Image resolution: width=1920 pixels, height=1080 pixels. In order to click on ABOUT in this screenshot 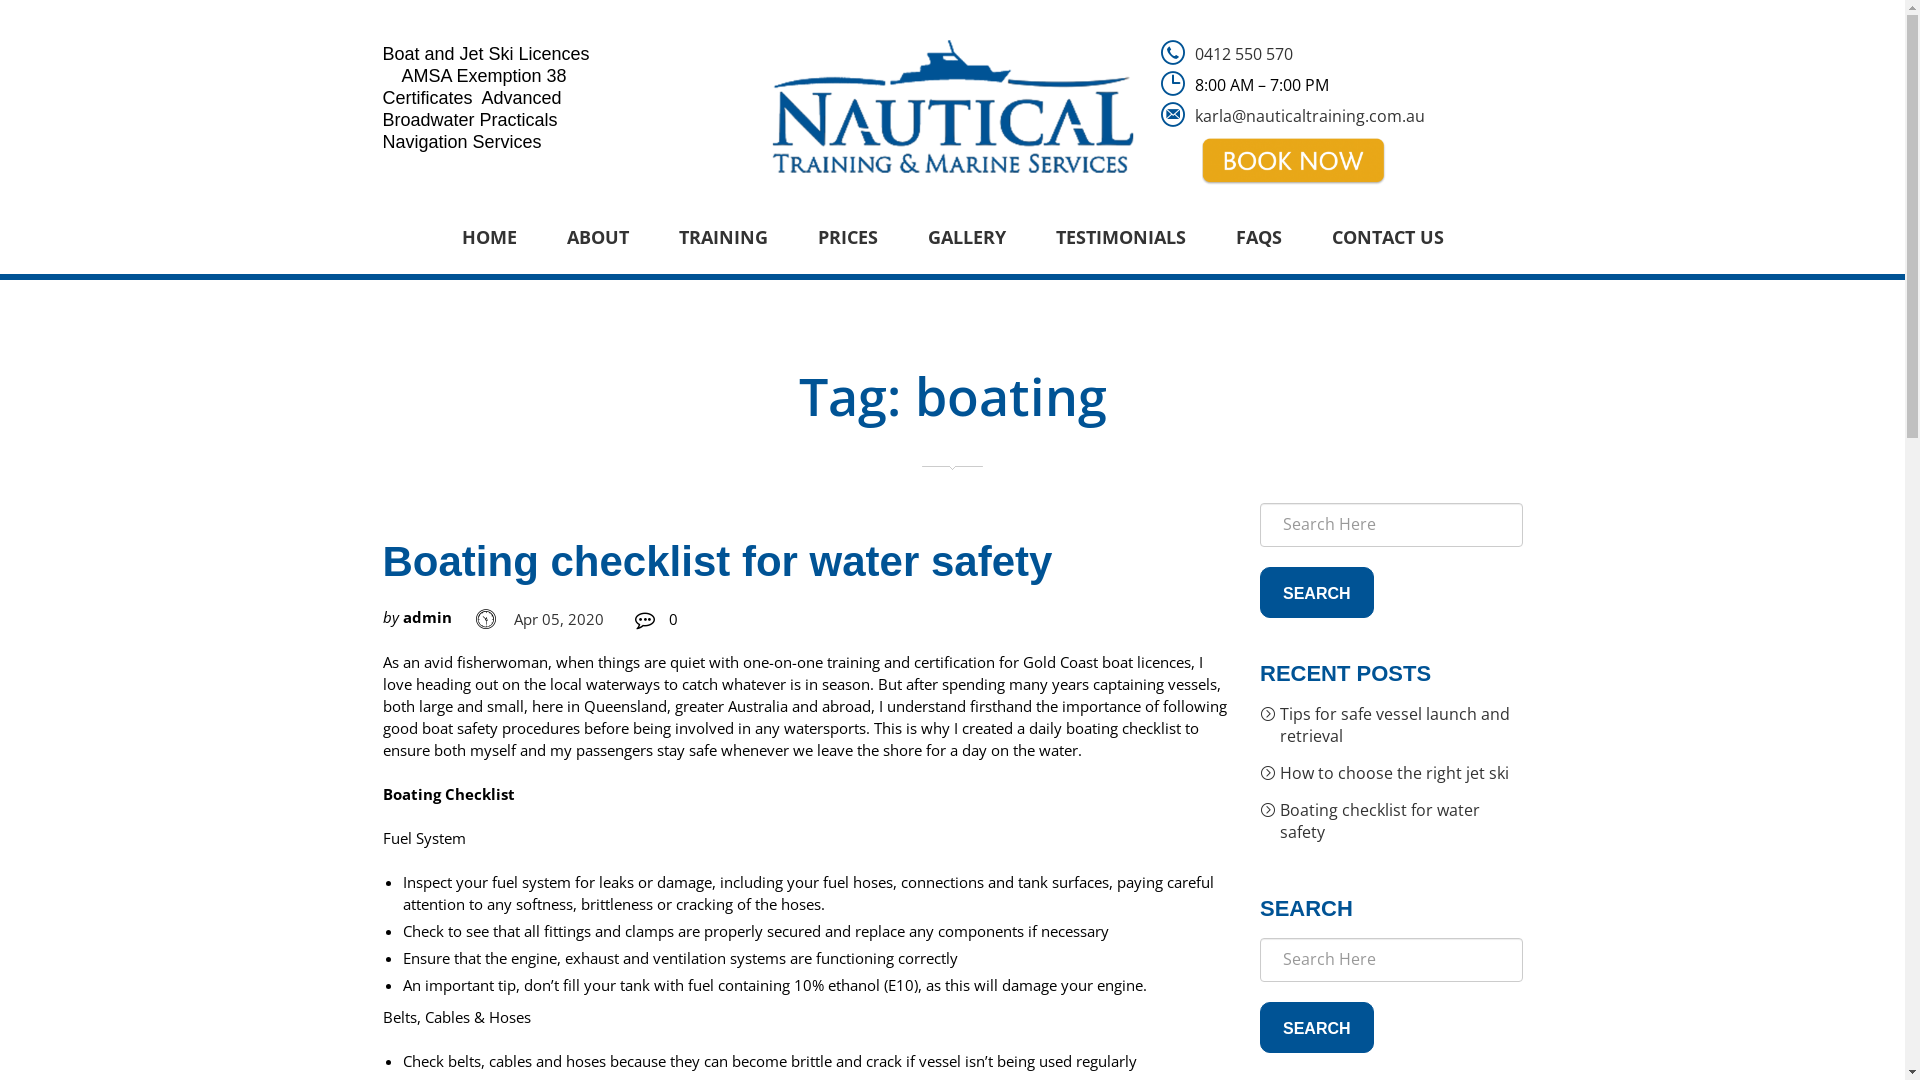, I will do `click(598, 237)`.